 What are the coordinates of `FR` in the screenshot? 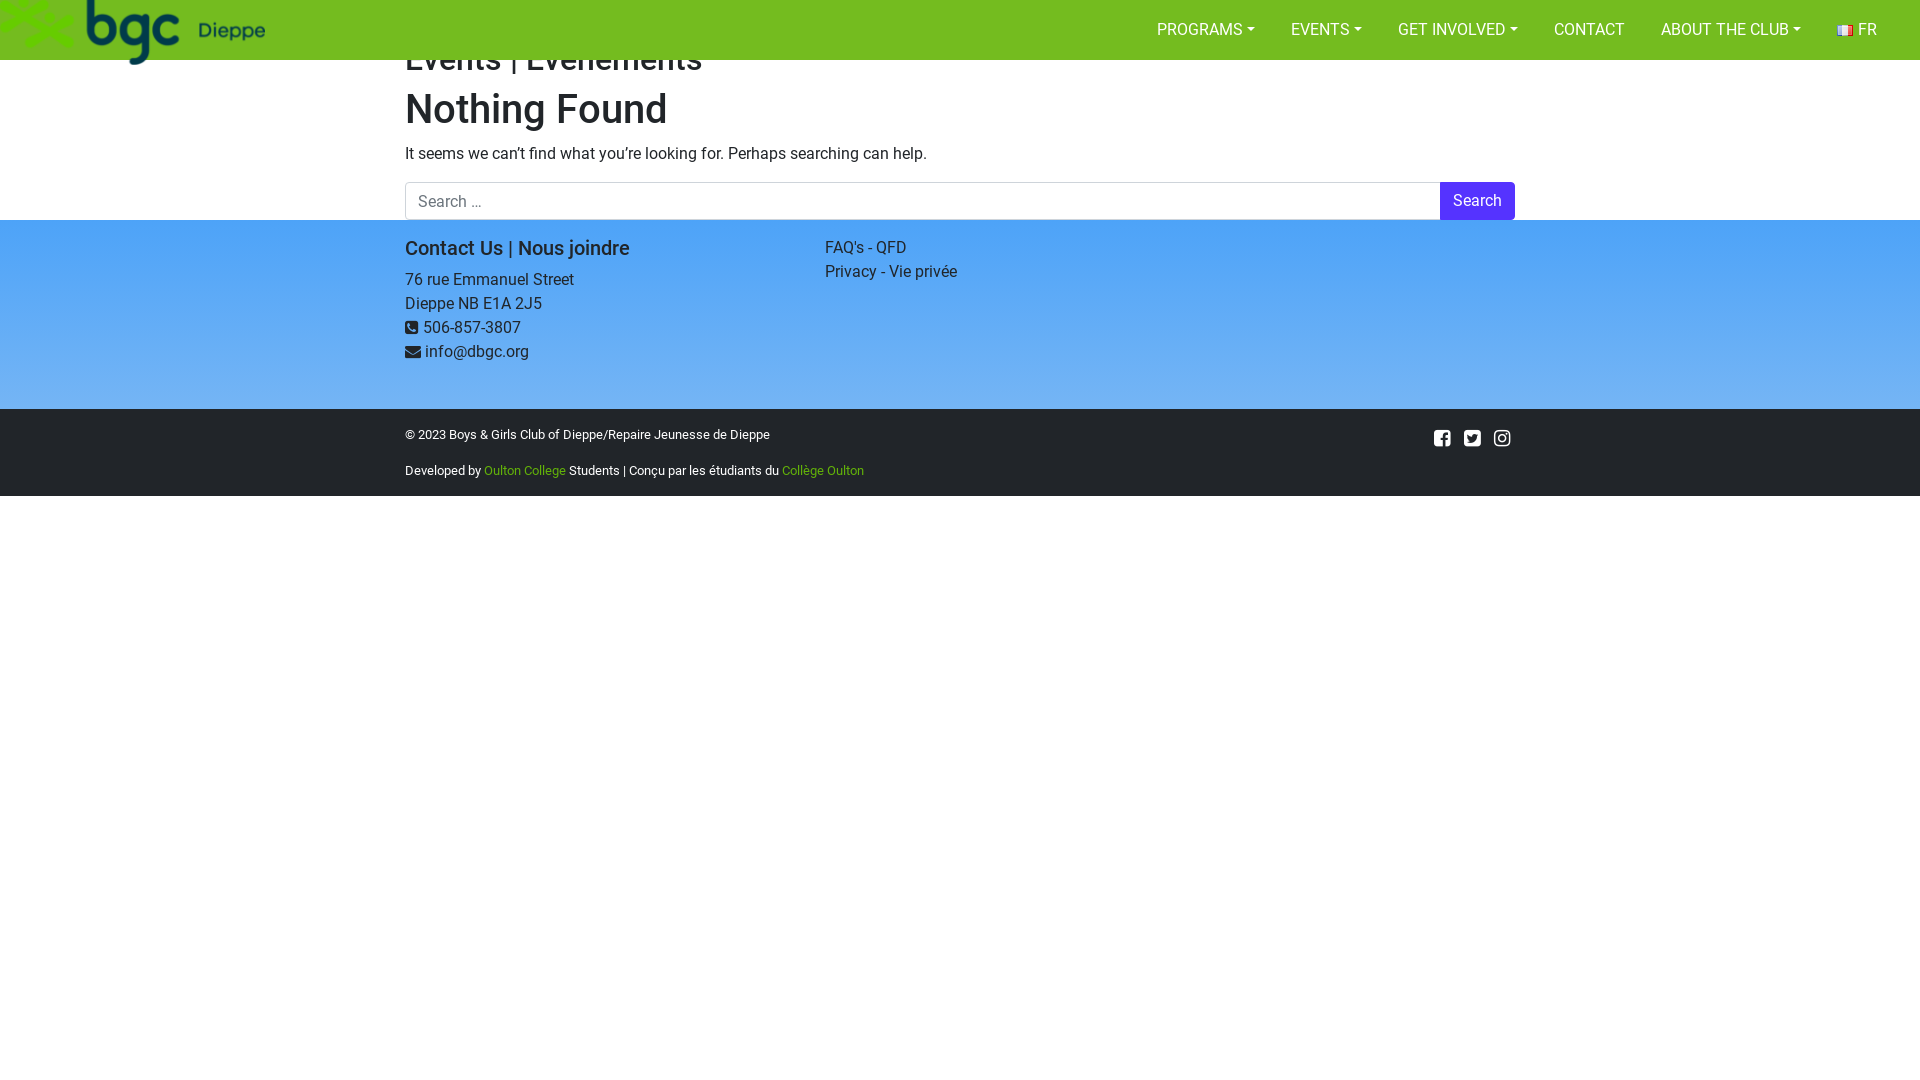 It's located at (1857, 30).